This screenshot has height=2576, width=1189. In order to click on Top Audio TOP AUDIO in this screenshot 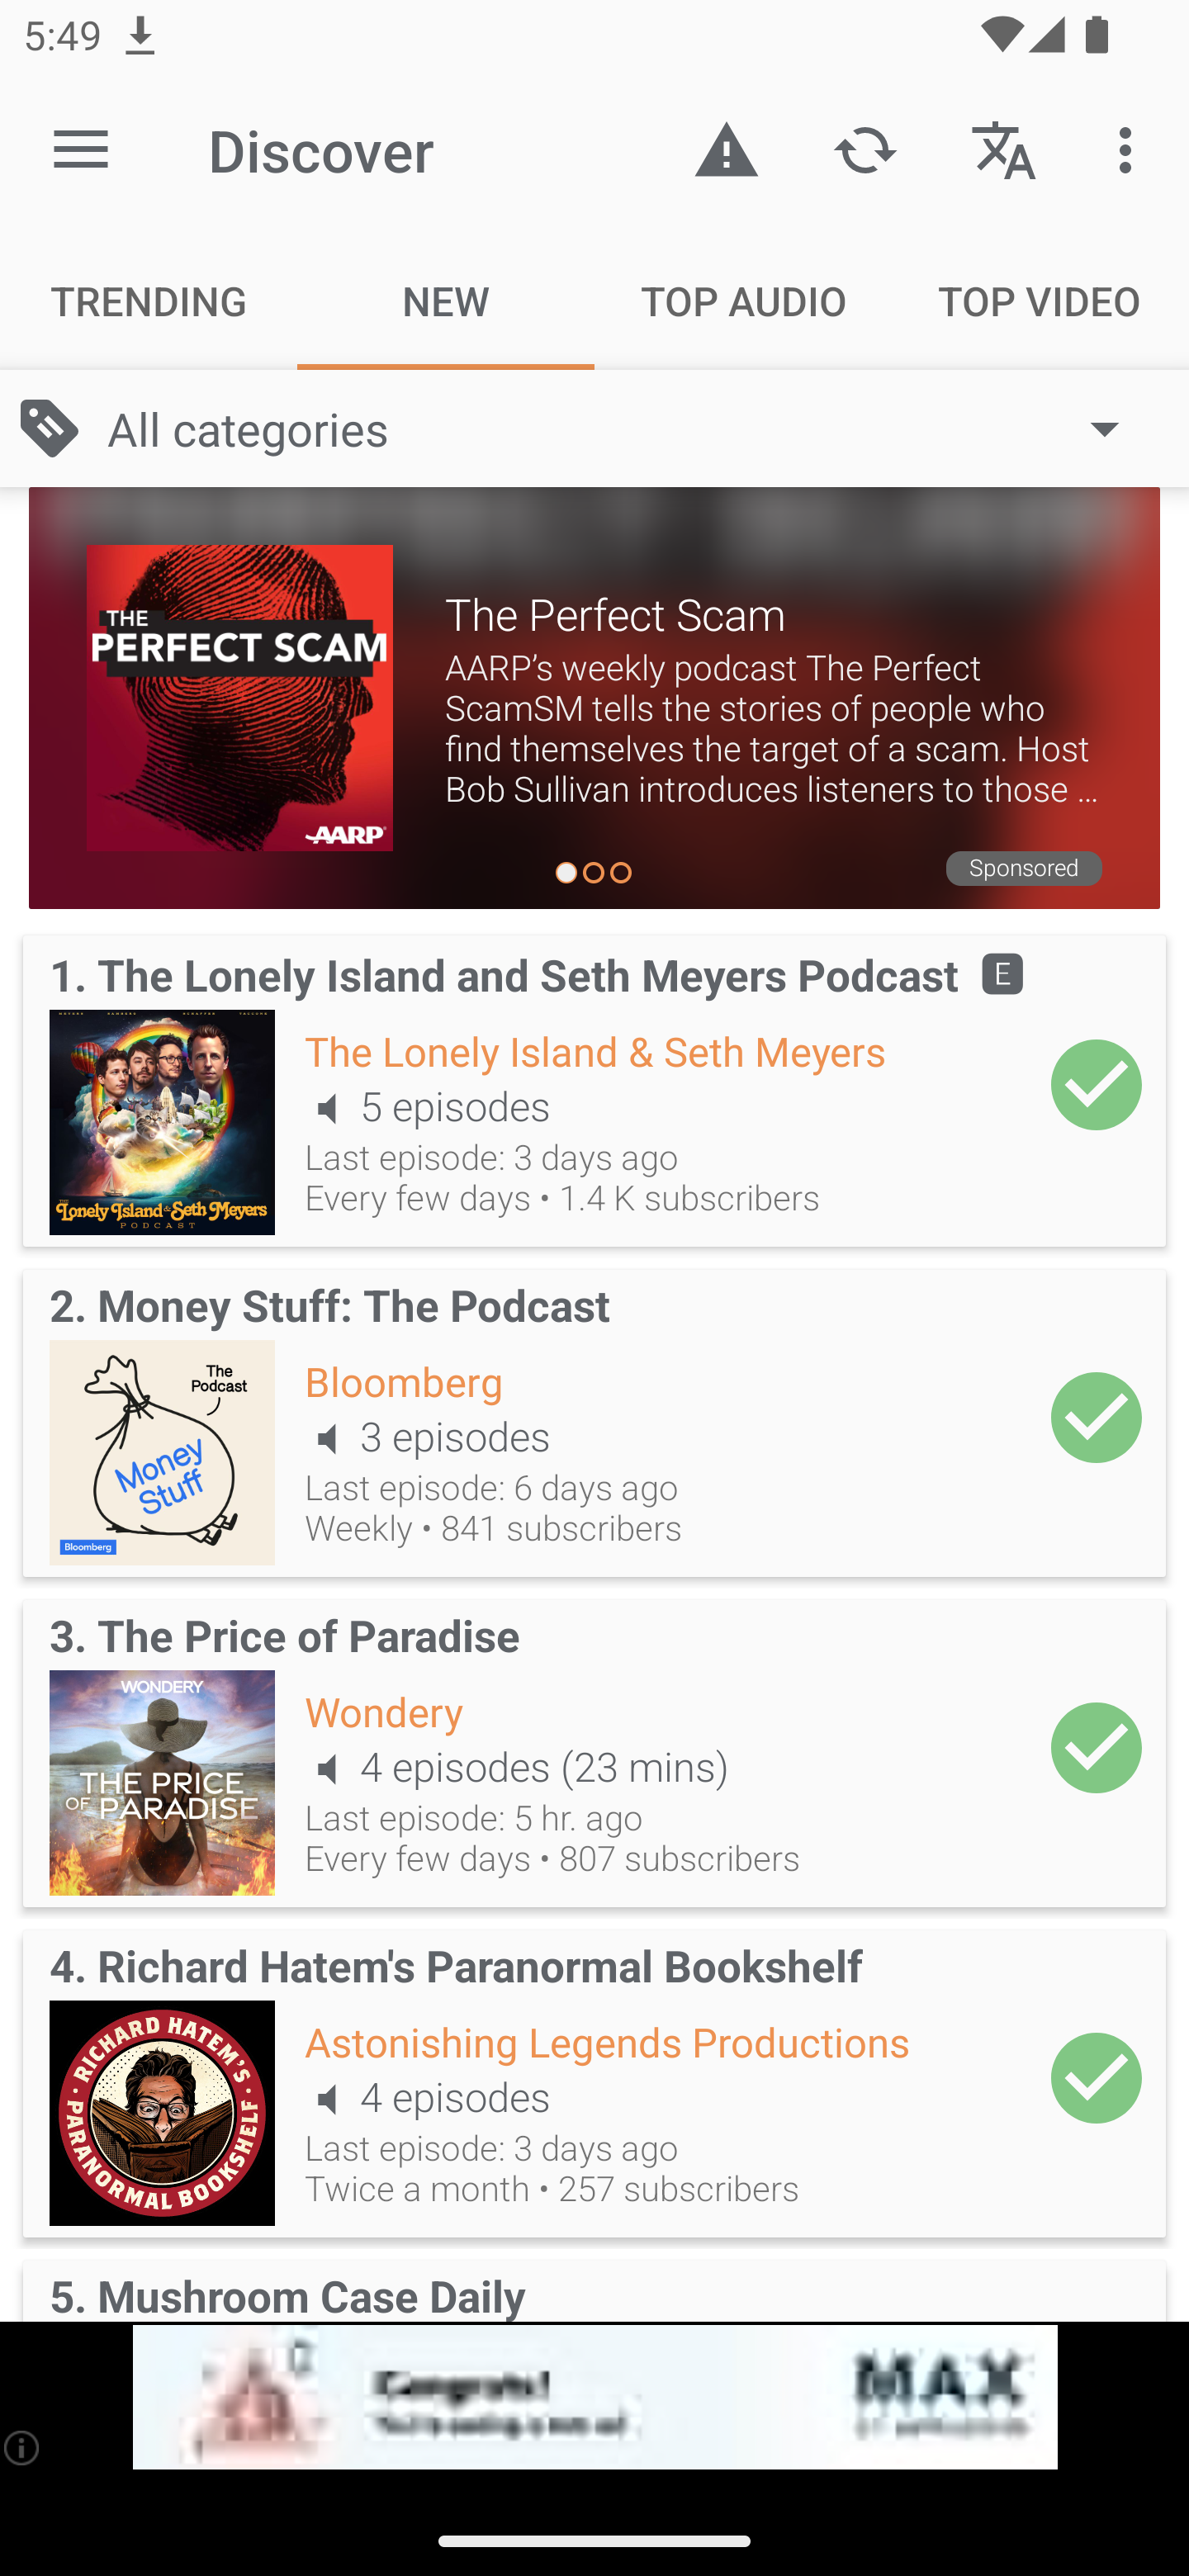, I will do `click(743, 301)`.